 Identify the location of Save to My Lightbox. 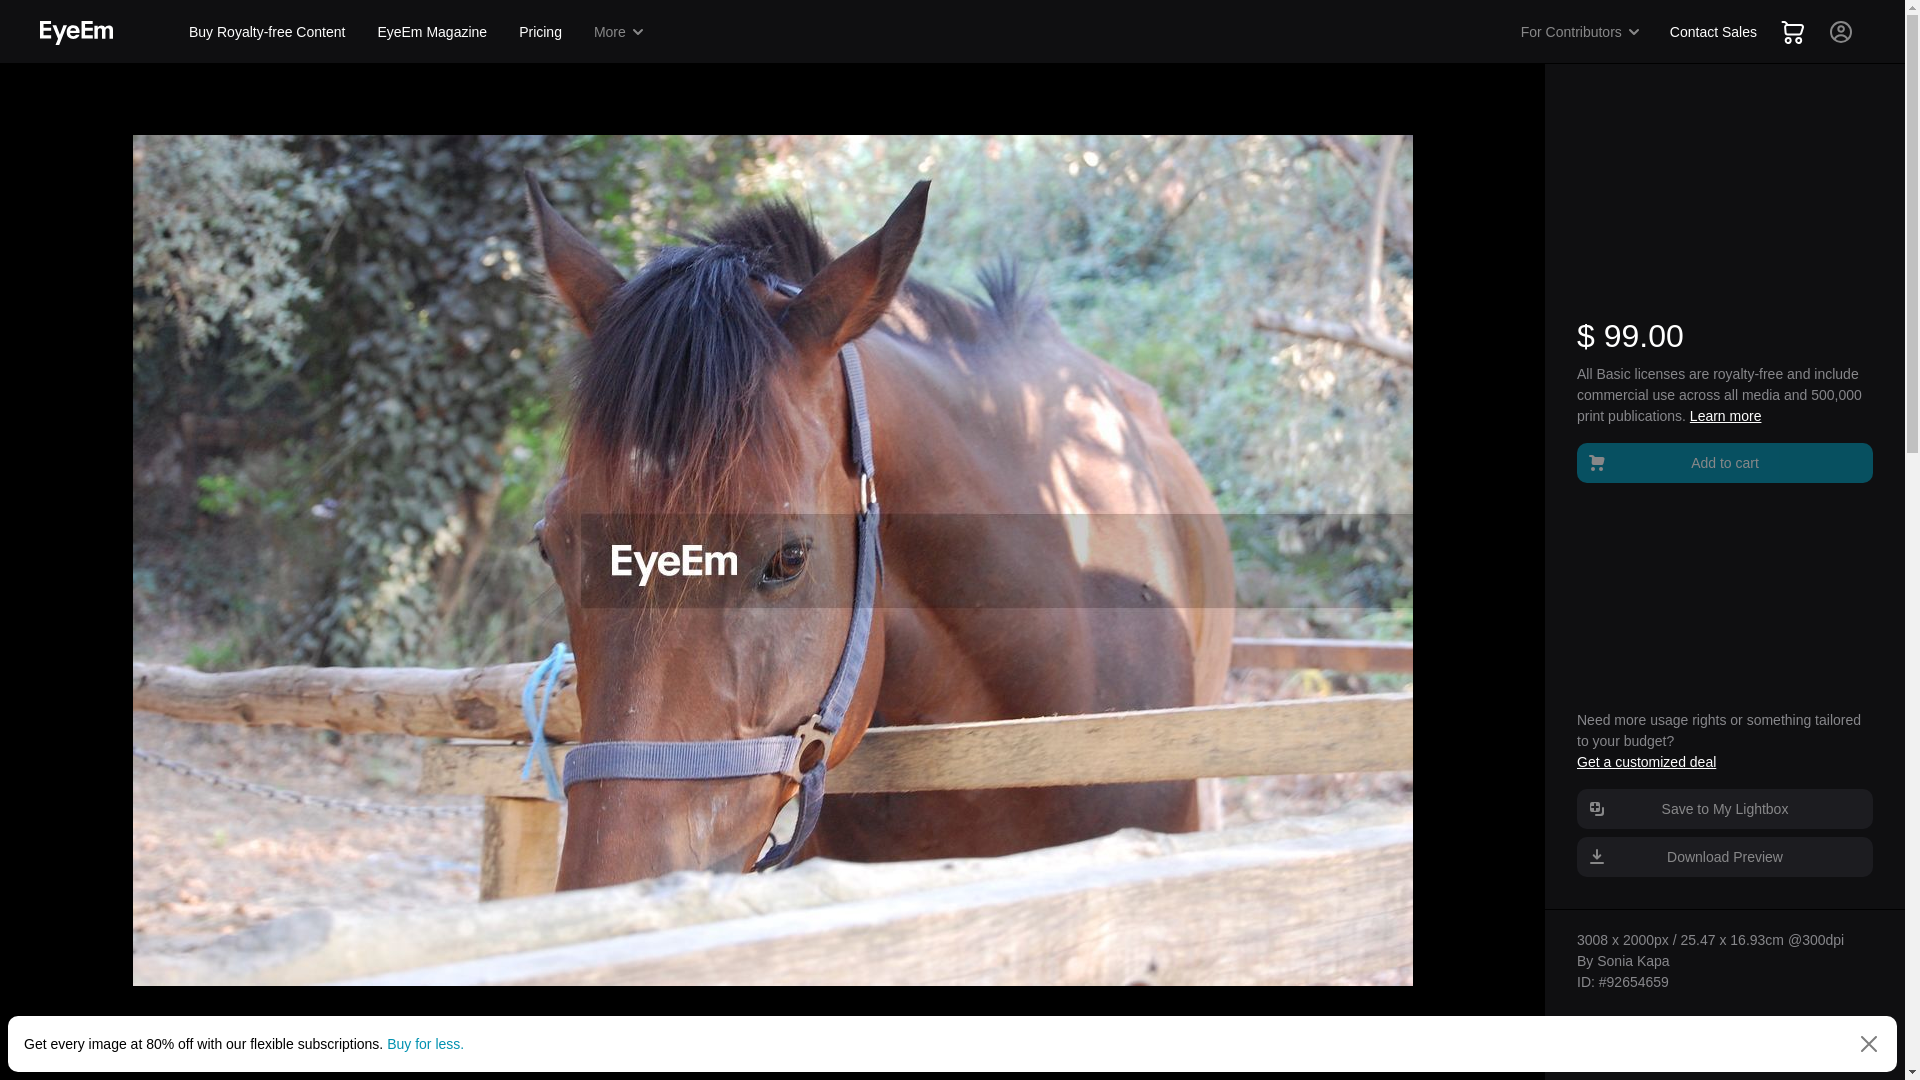
(1724, 809).